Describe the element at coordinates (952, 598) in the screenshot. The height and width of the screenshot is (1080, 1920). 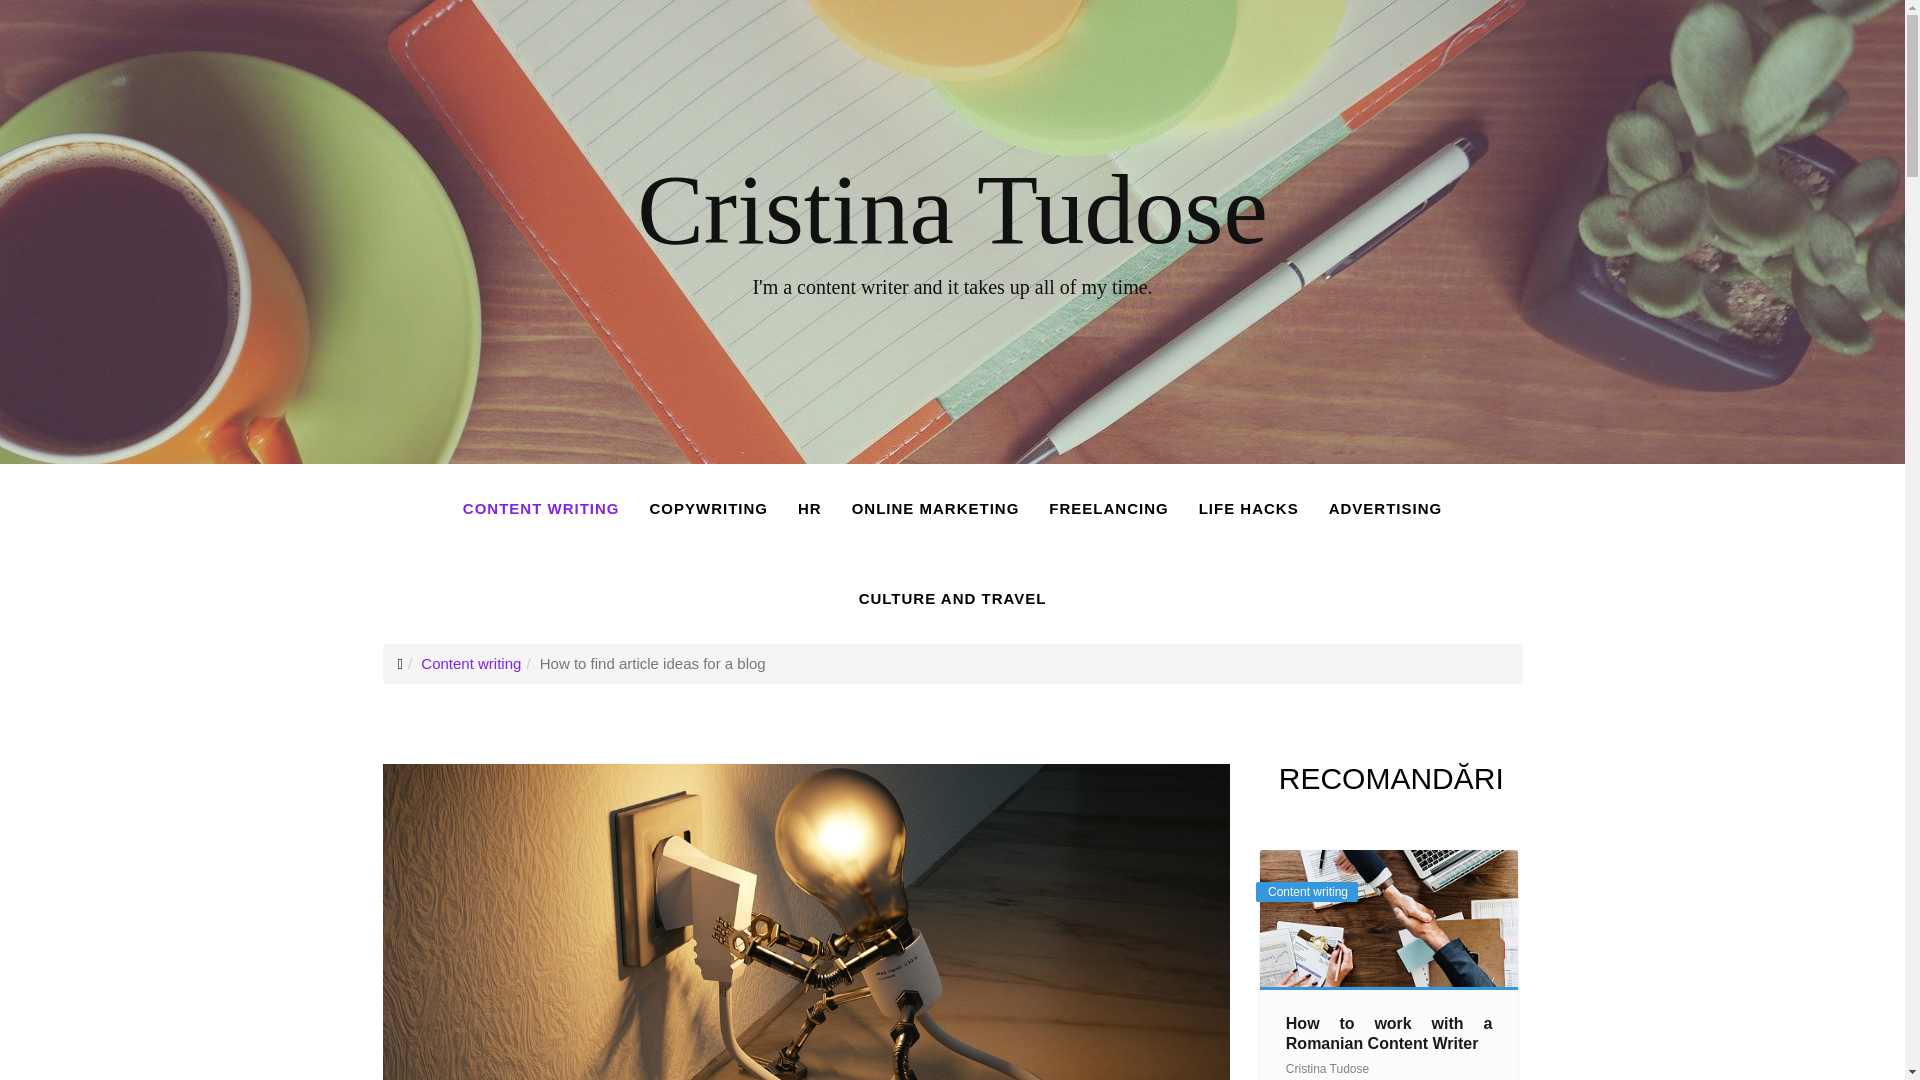
I see `CULTURE AND TRAVEL` at that location.